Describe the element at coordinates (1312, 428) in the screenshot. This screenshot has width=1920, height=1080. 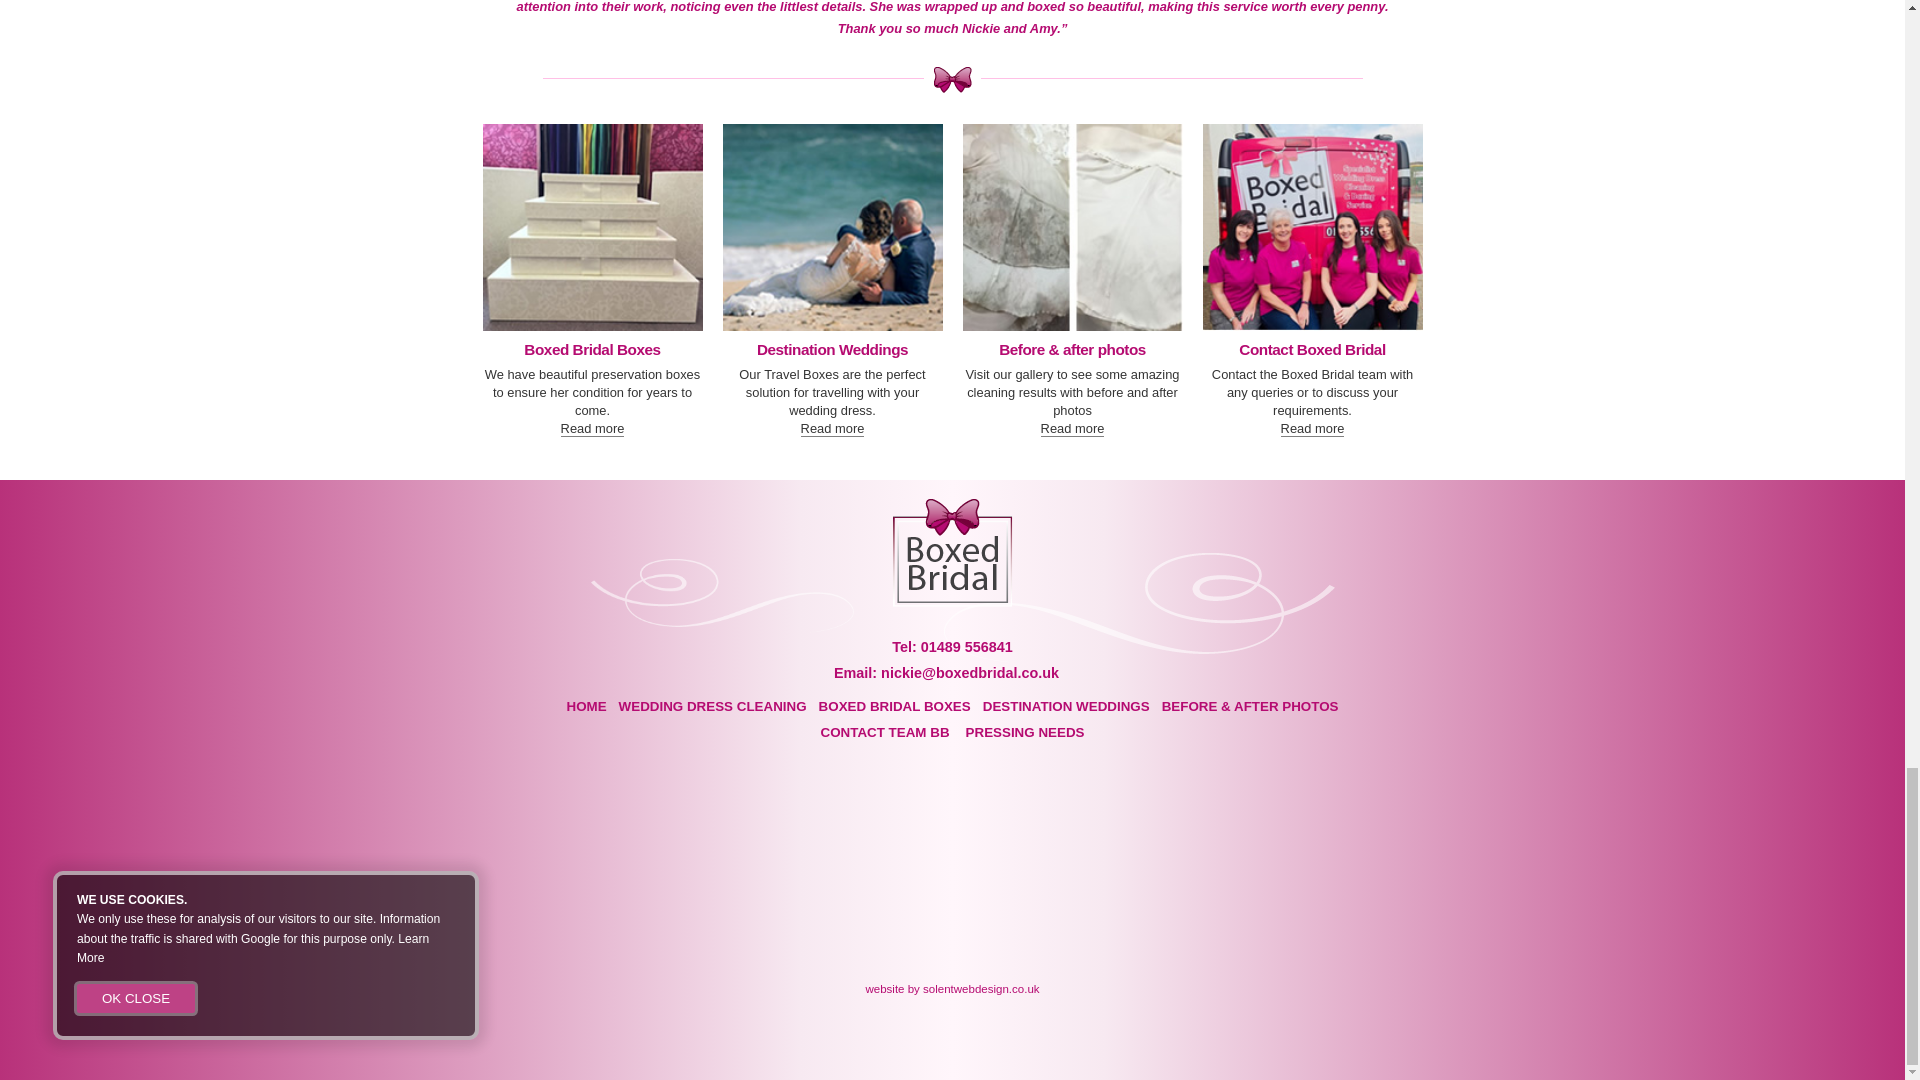
I see `Read more` at that location.